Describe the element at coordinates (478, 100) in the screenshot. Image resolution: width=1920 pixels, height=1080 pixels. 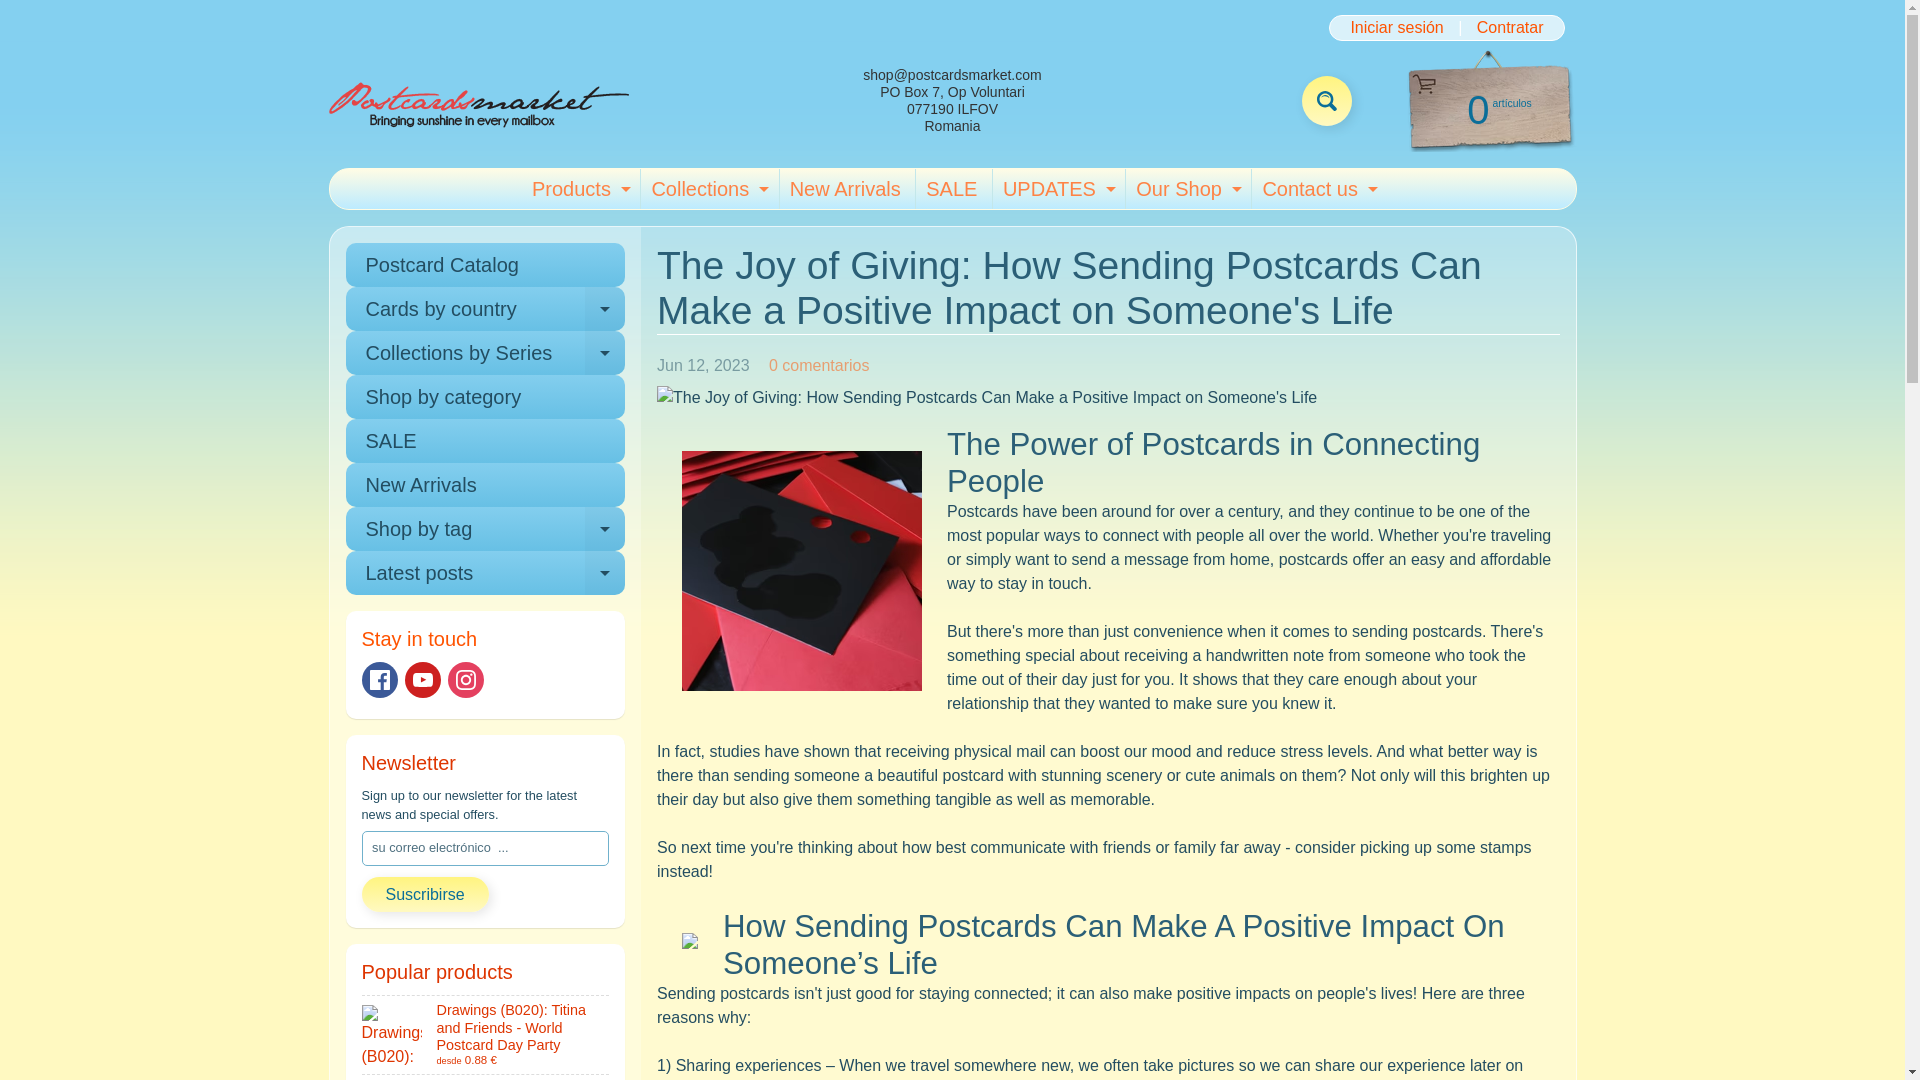
I see `Postcards Market` at that location.